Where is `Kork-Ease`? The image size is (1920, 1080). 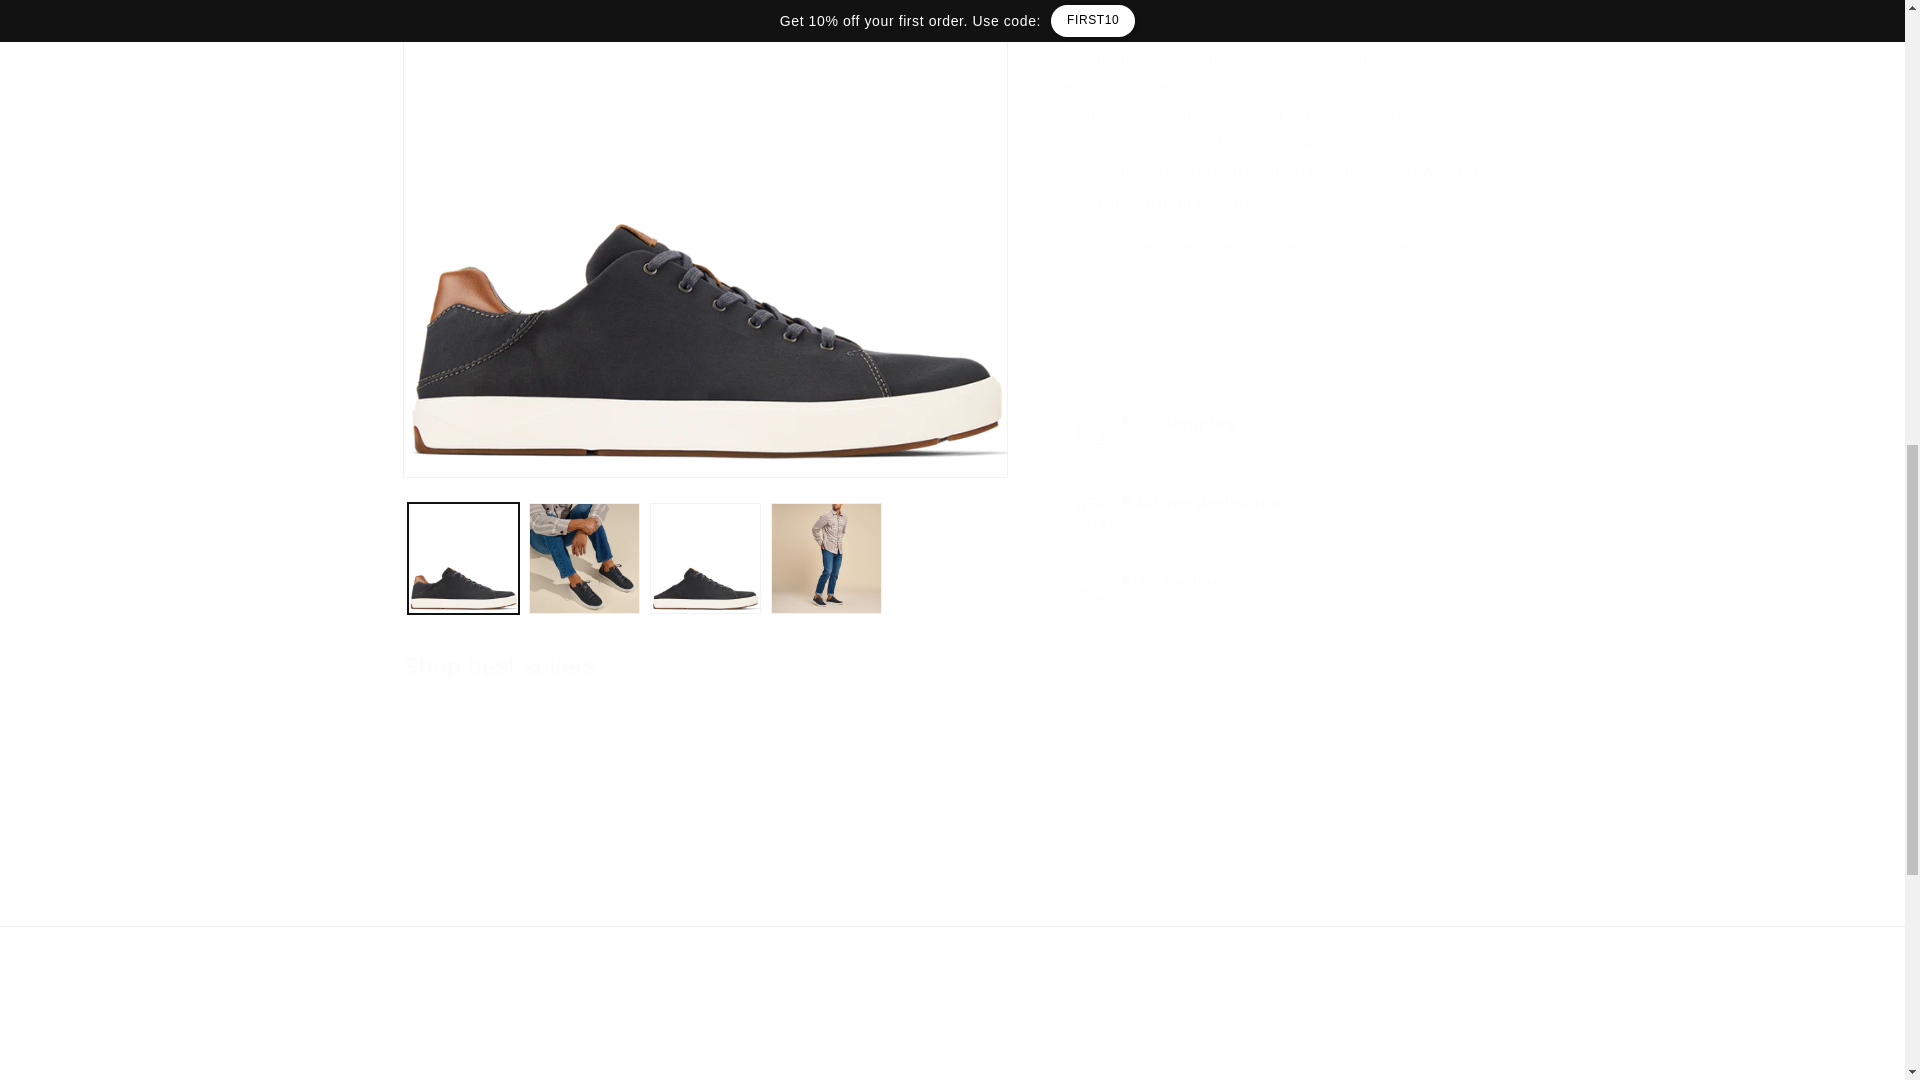 Kork-Ease is located at coordinates (1228, 850).